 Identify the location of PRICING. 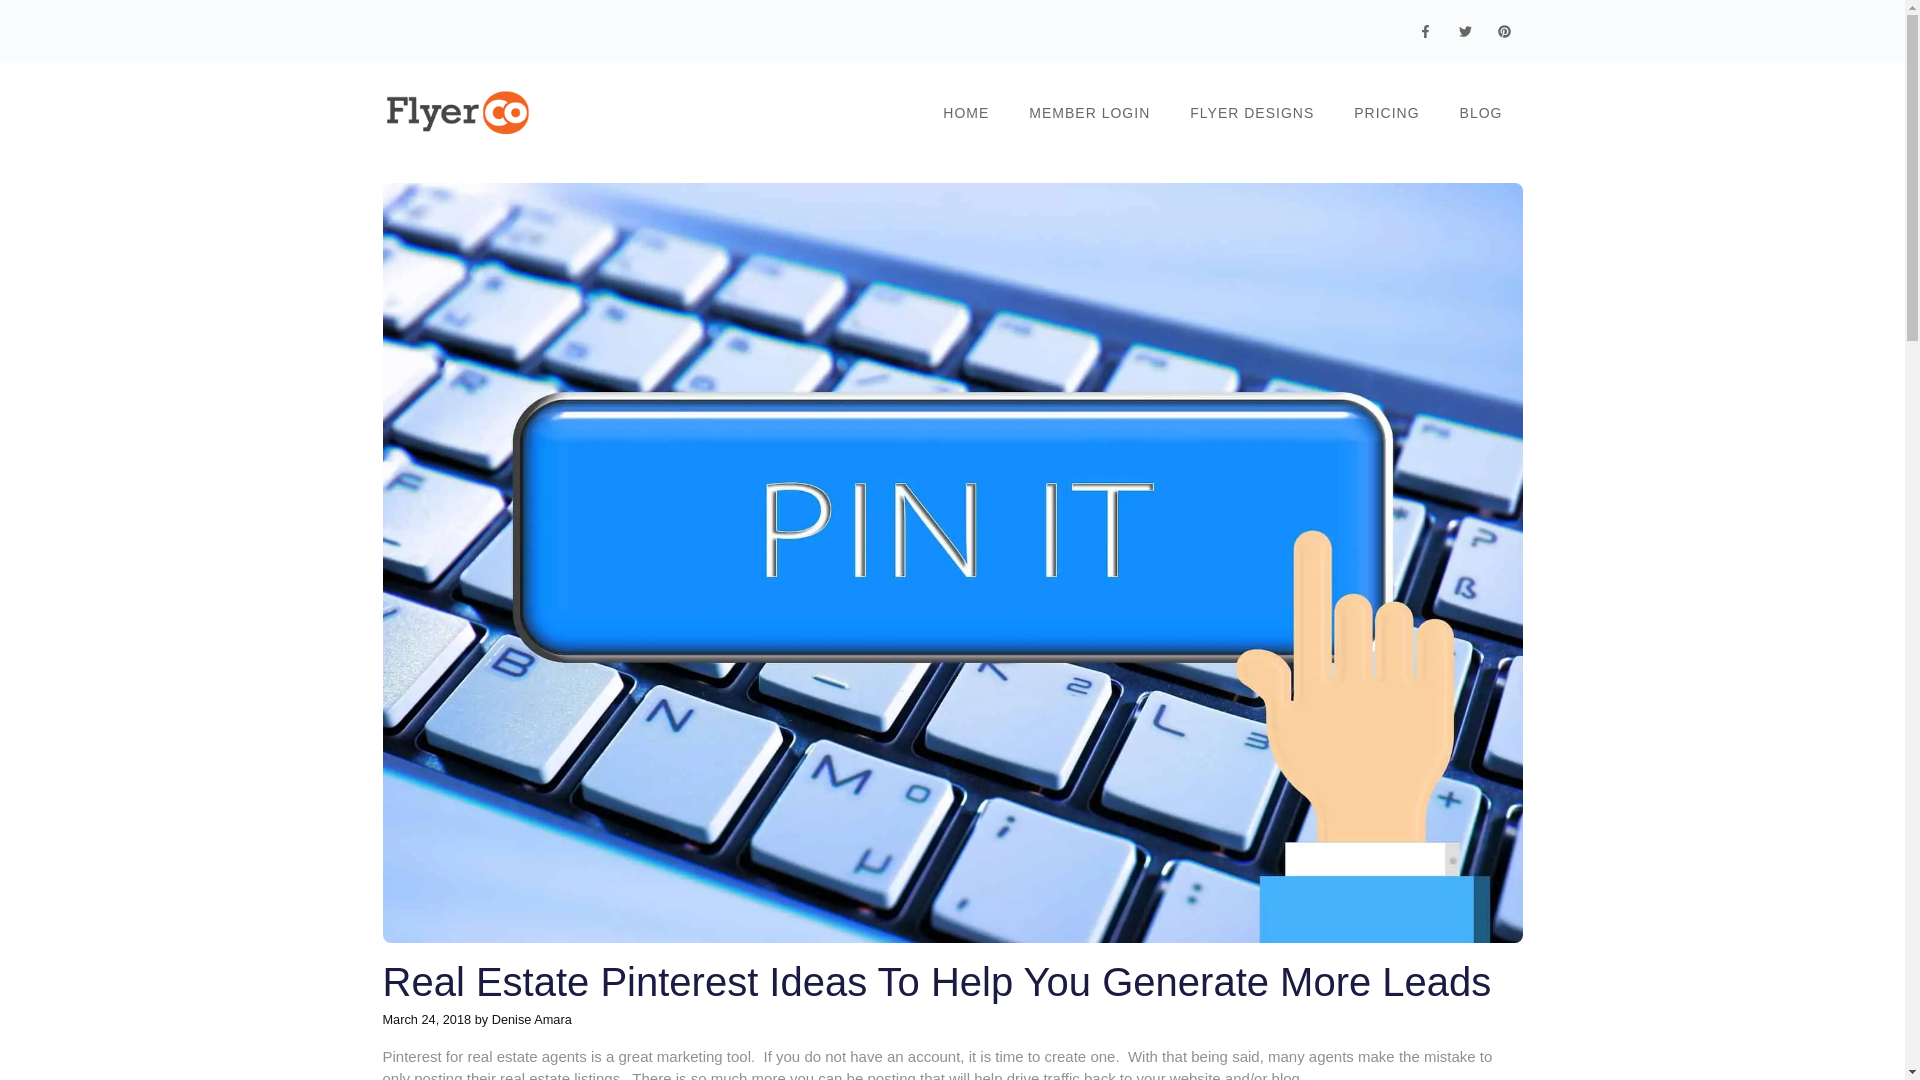
(1386, 112).